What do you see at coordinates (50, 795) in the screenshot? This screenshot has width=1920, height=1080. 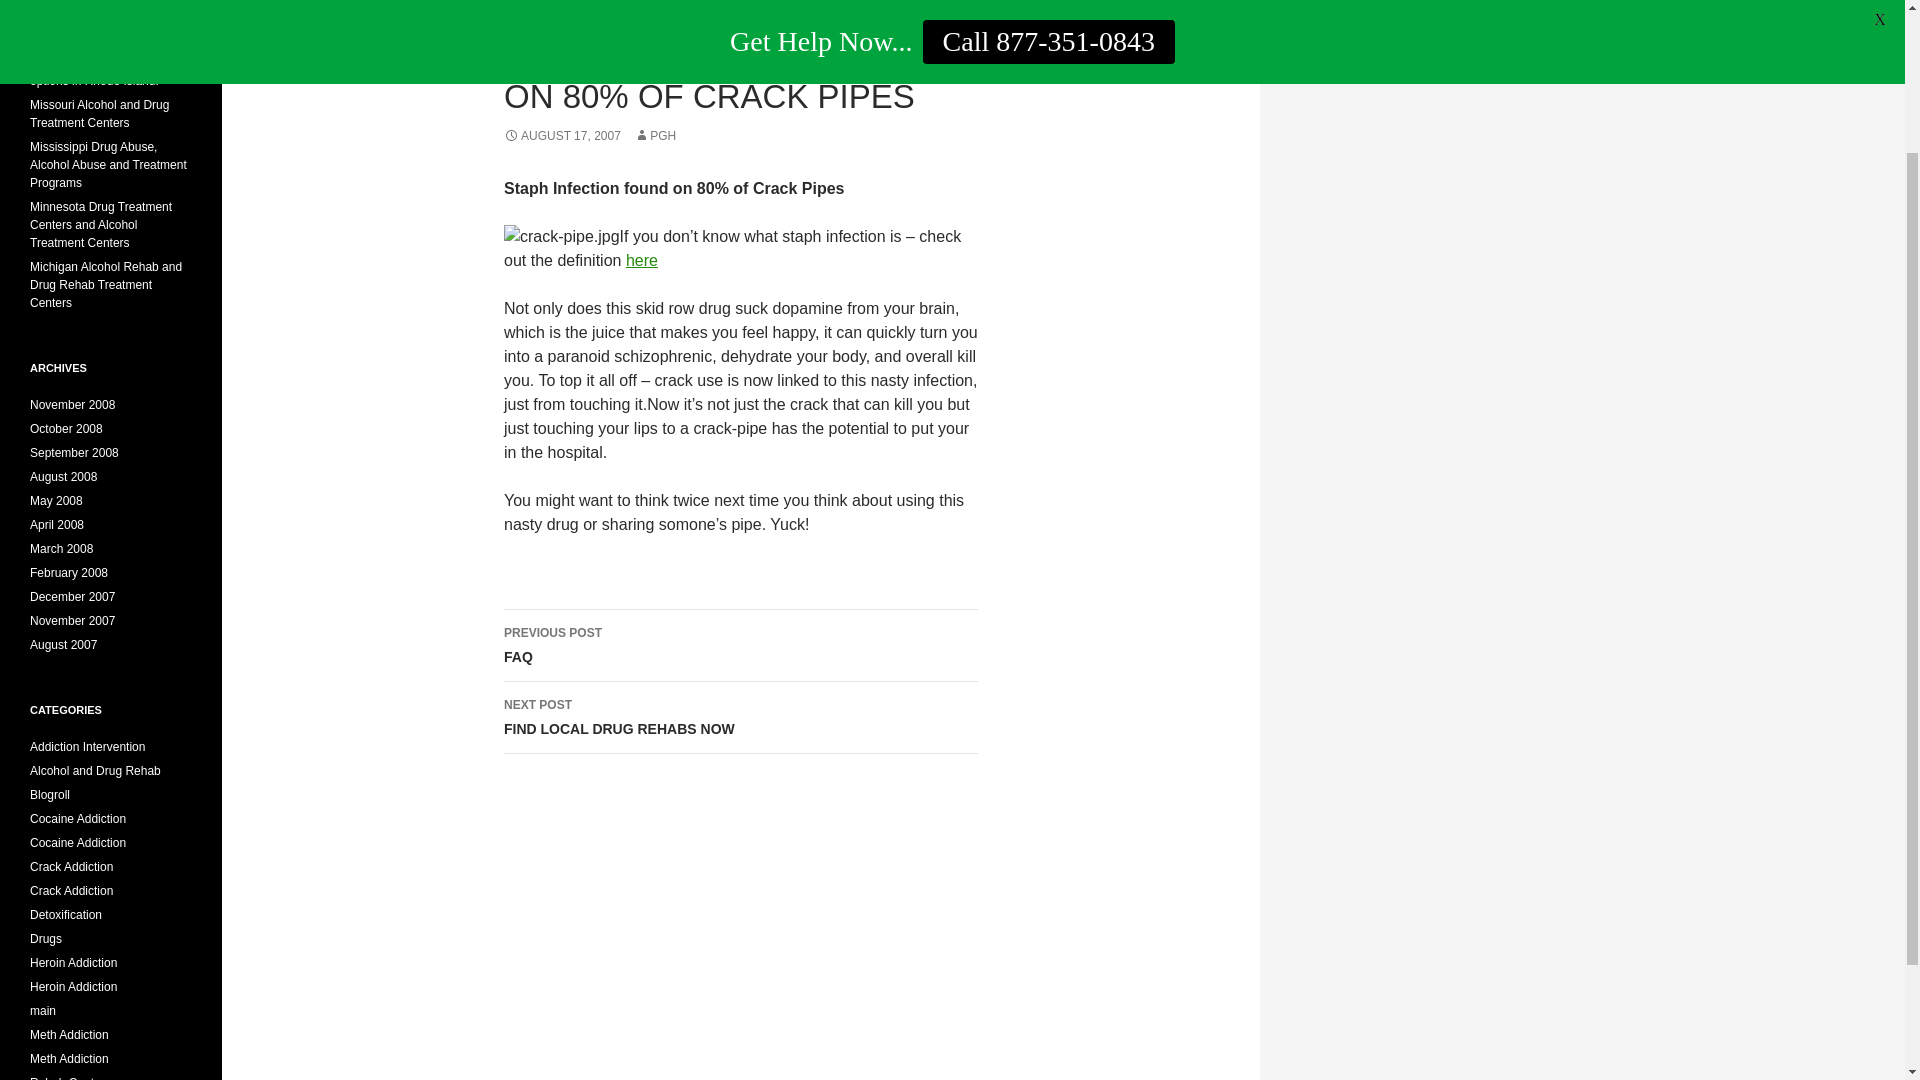 I see `Drug and alcohol treatment options in Rhode Island:` at bounding box center [50, 795].